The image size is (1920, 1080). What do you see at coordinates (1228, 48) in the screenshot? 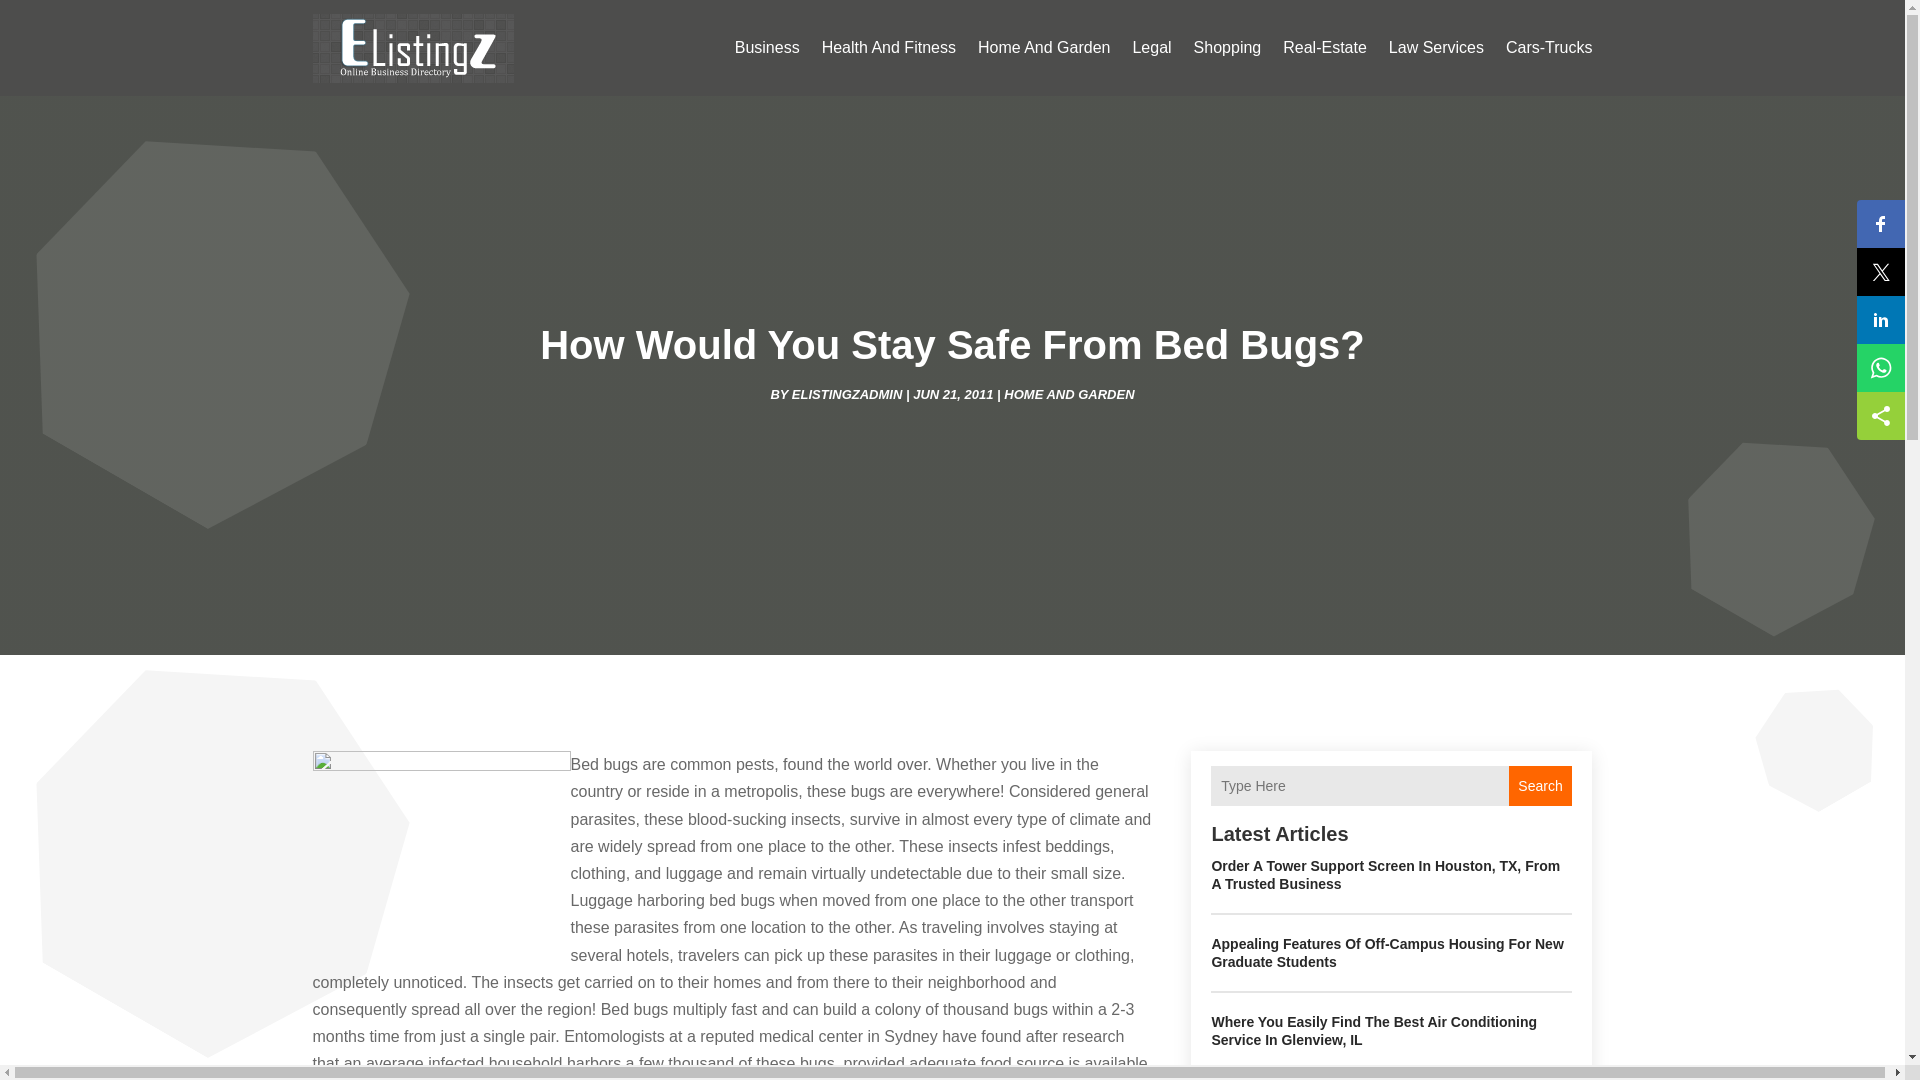
I see `Shopping` at bounding box center [1228, 48].